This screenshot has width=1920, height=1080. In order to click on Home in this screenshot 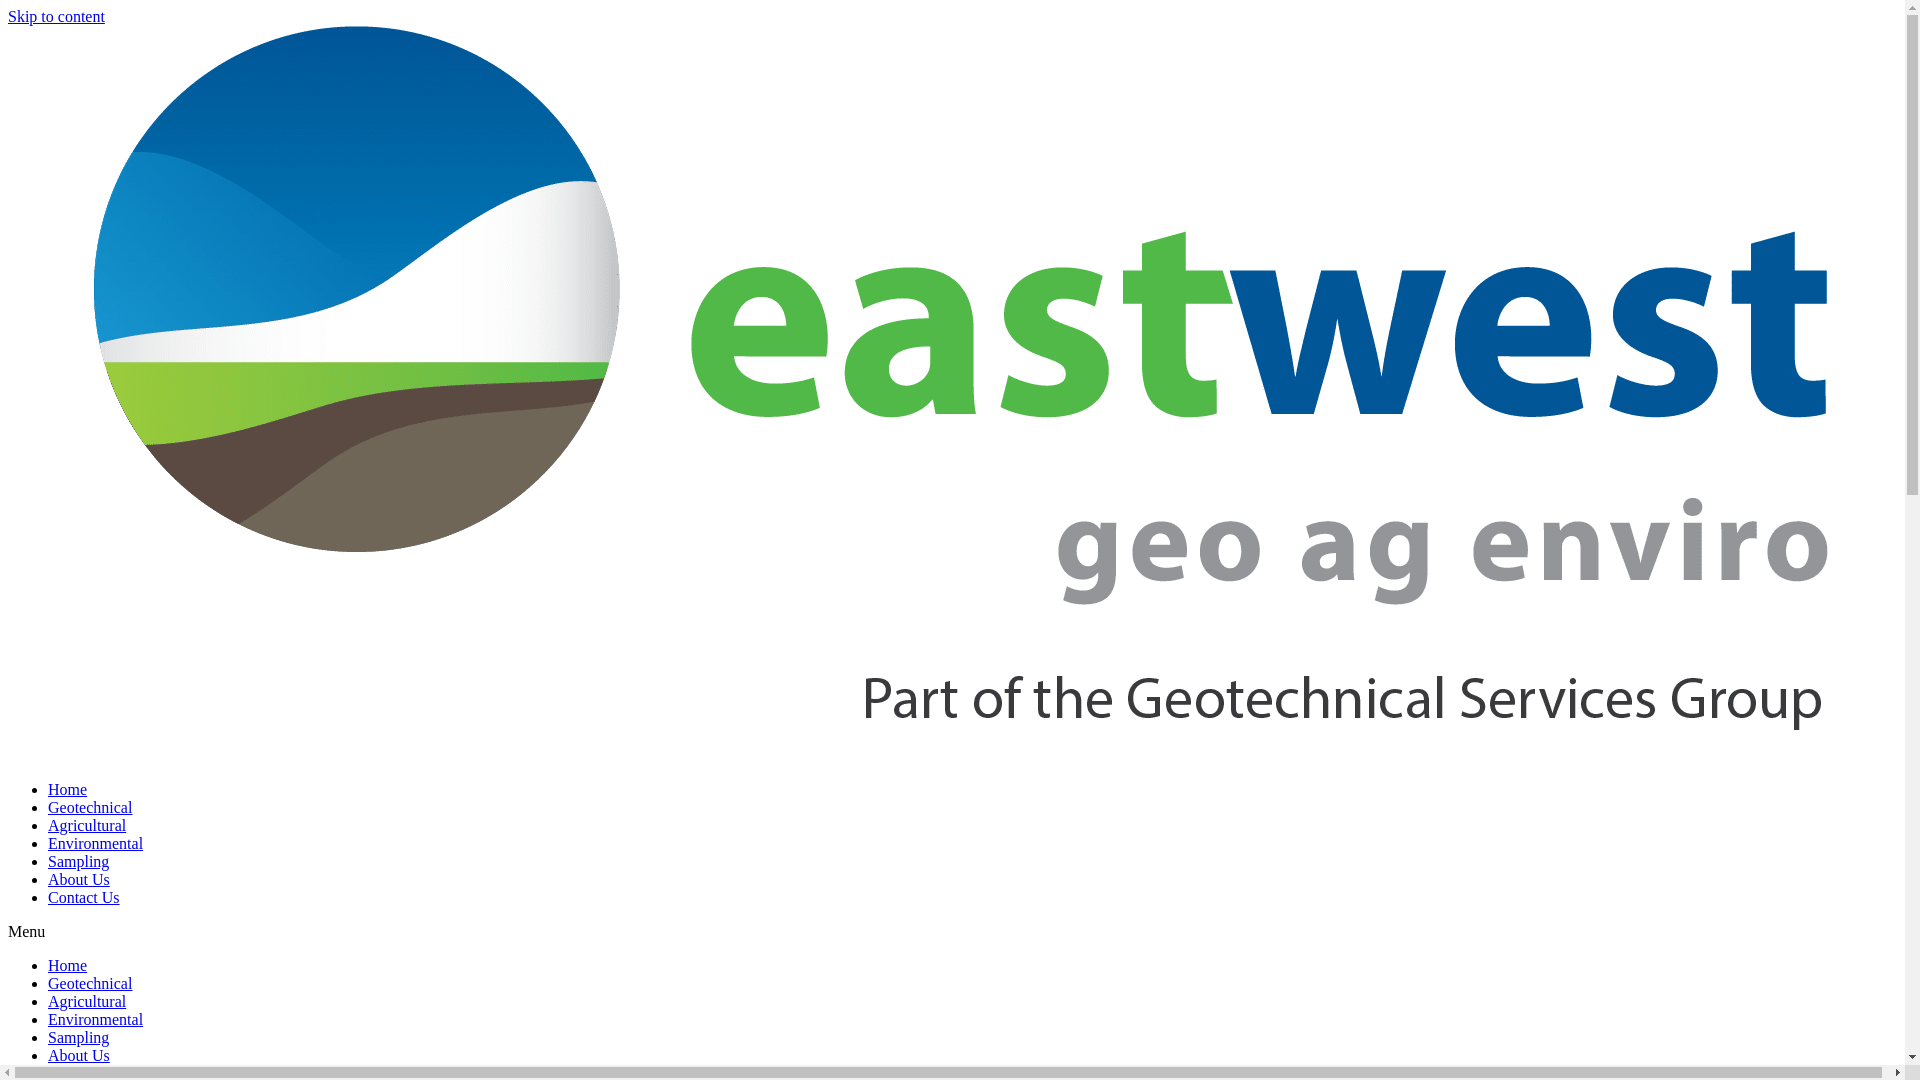, I will do `click(68, 790)`.